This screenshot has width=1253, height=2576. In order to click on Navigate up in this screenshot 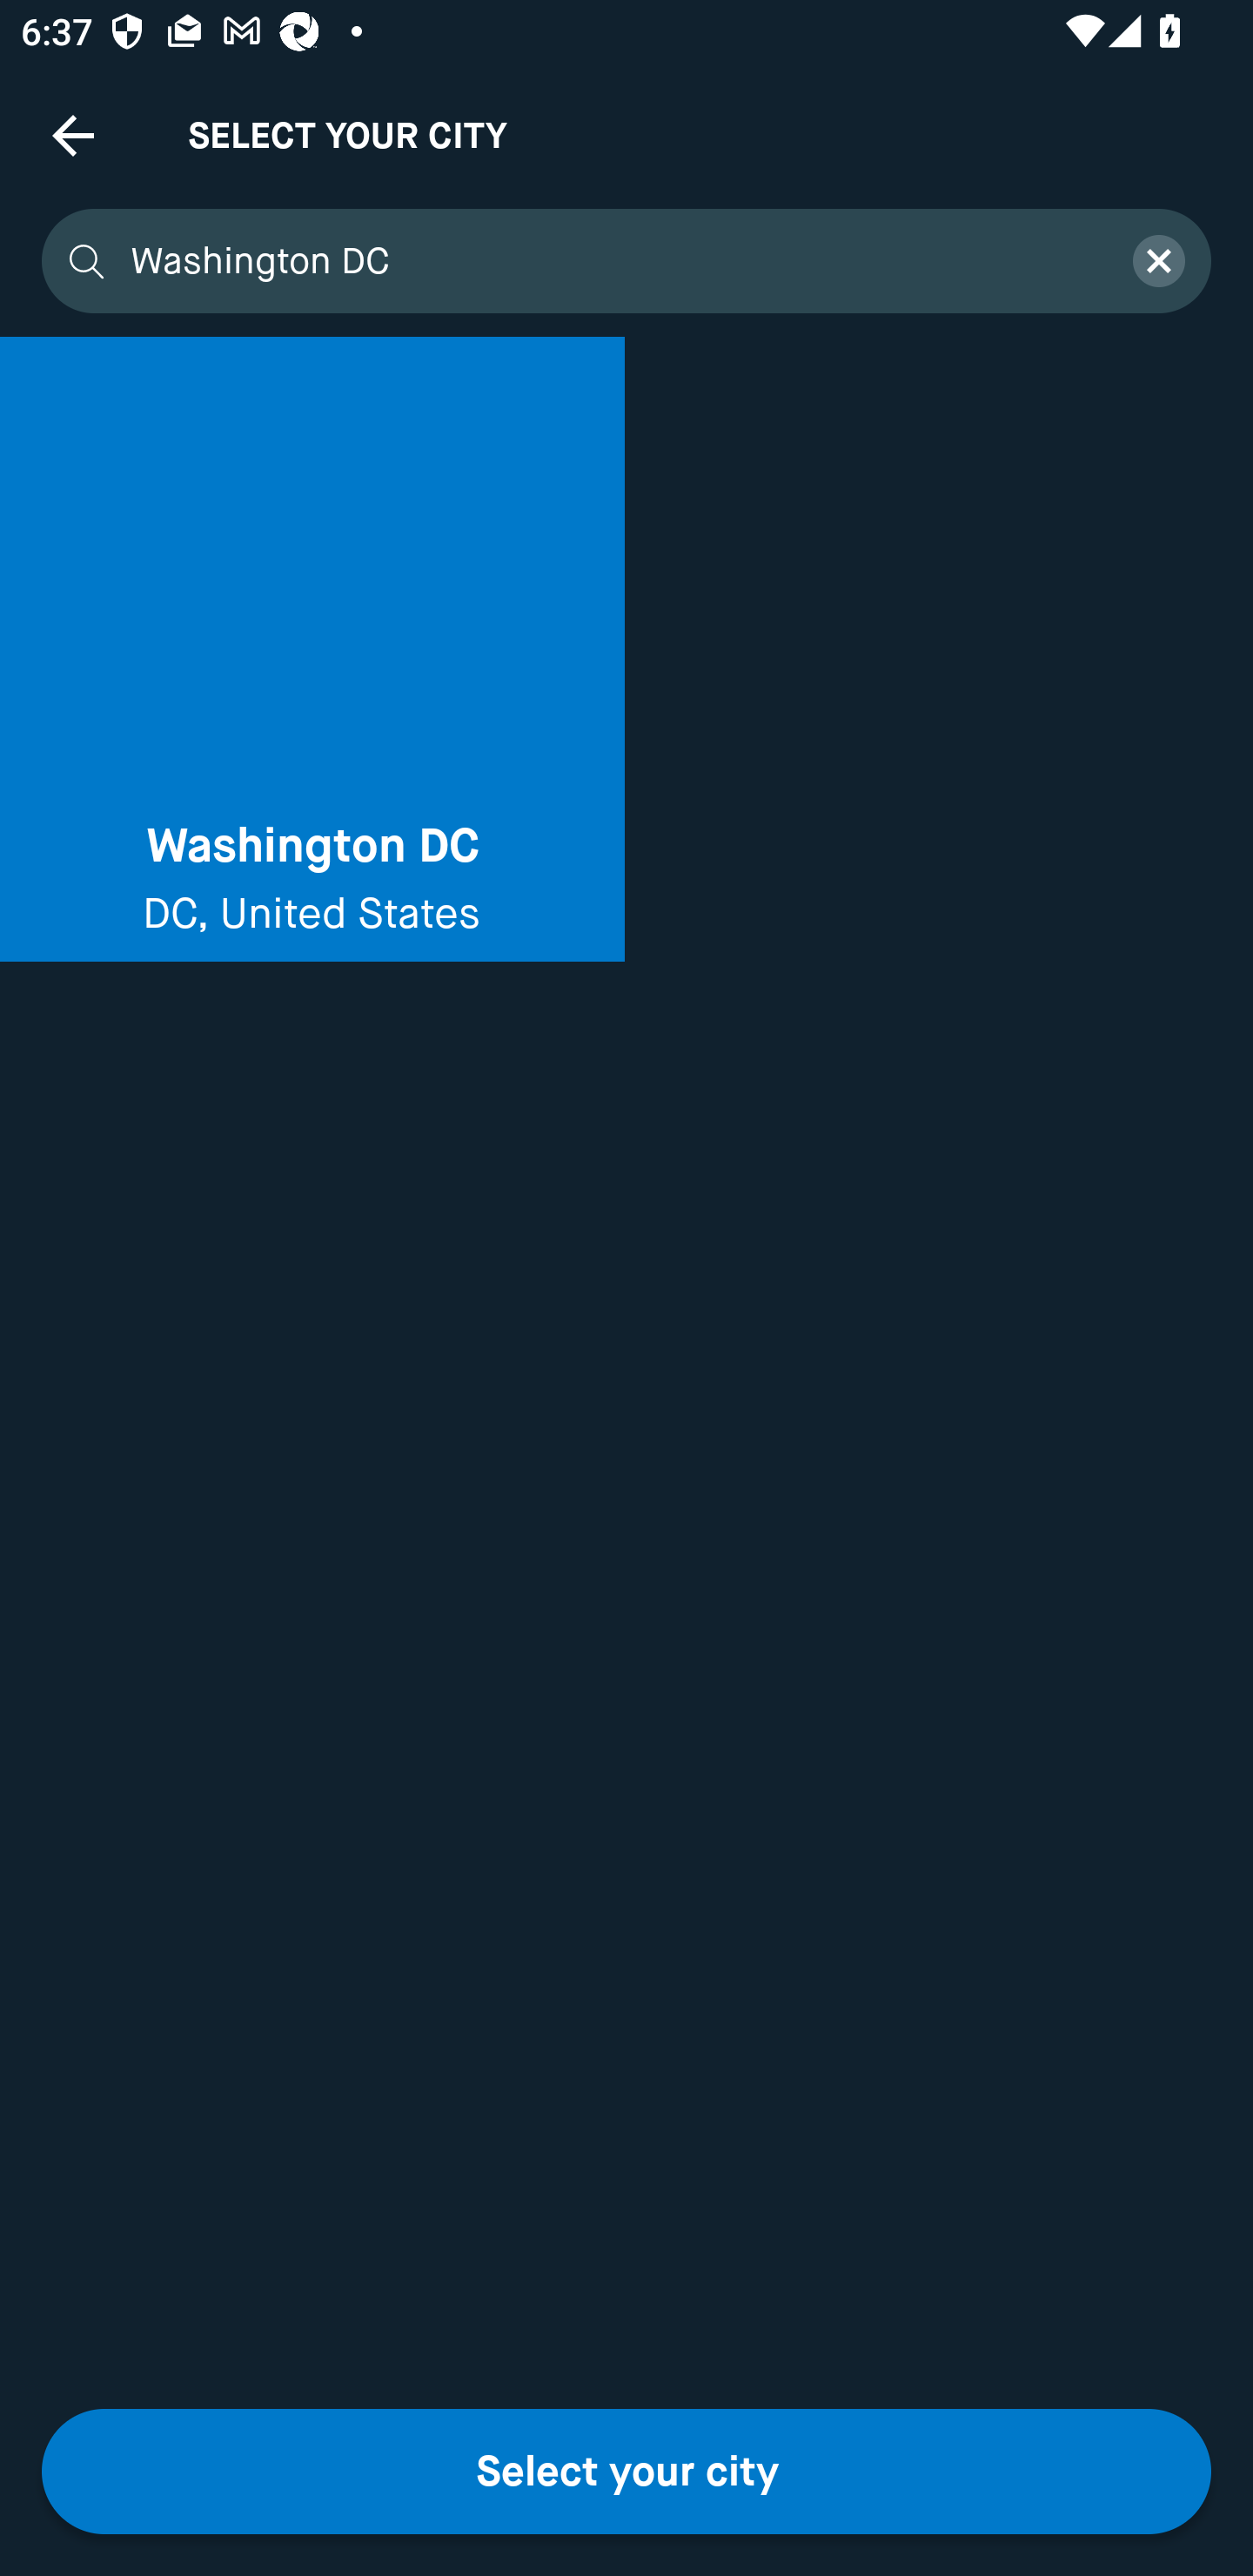, I will do `click(73, 135)`.